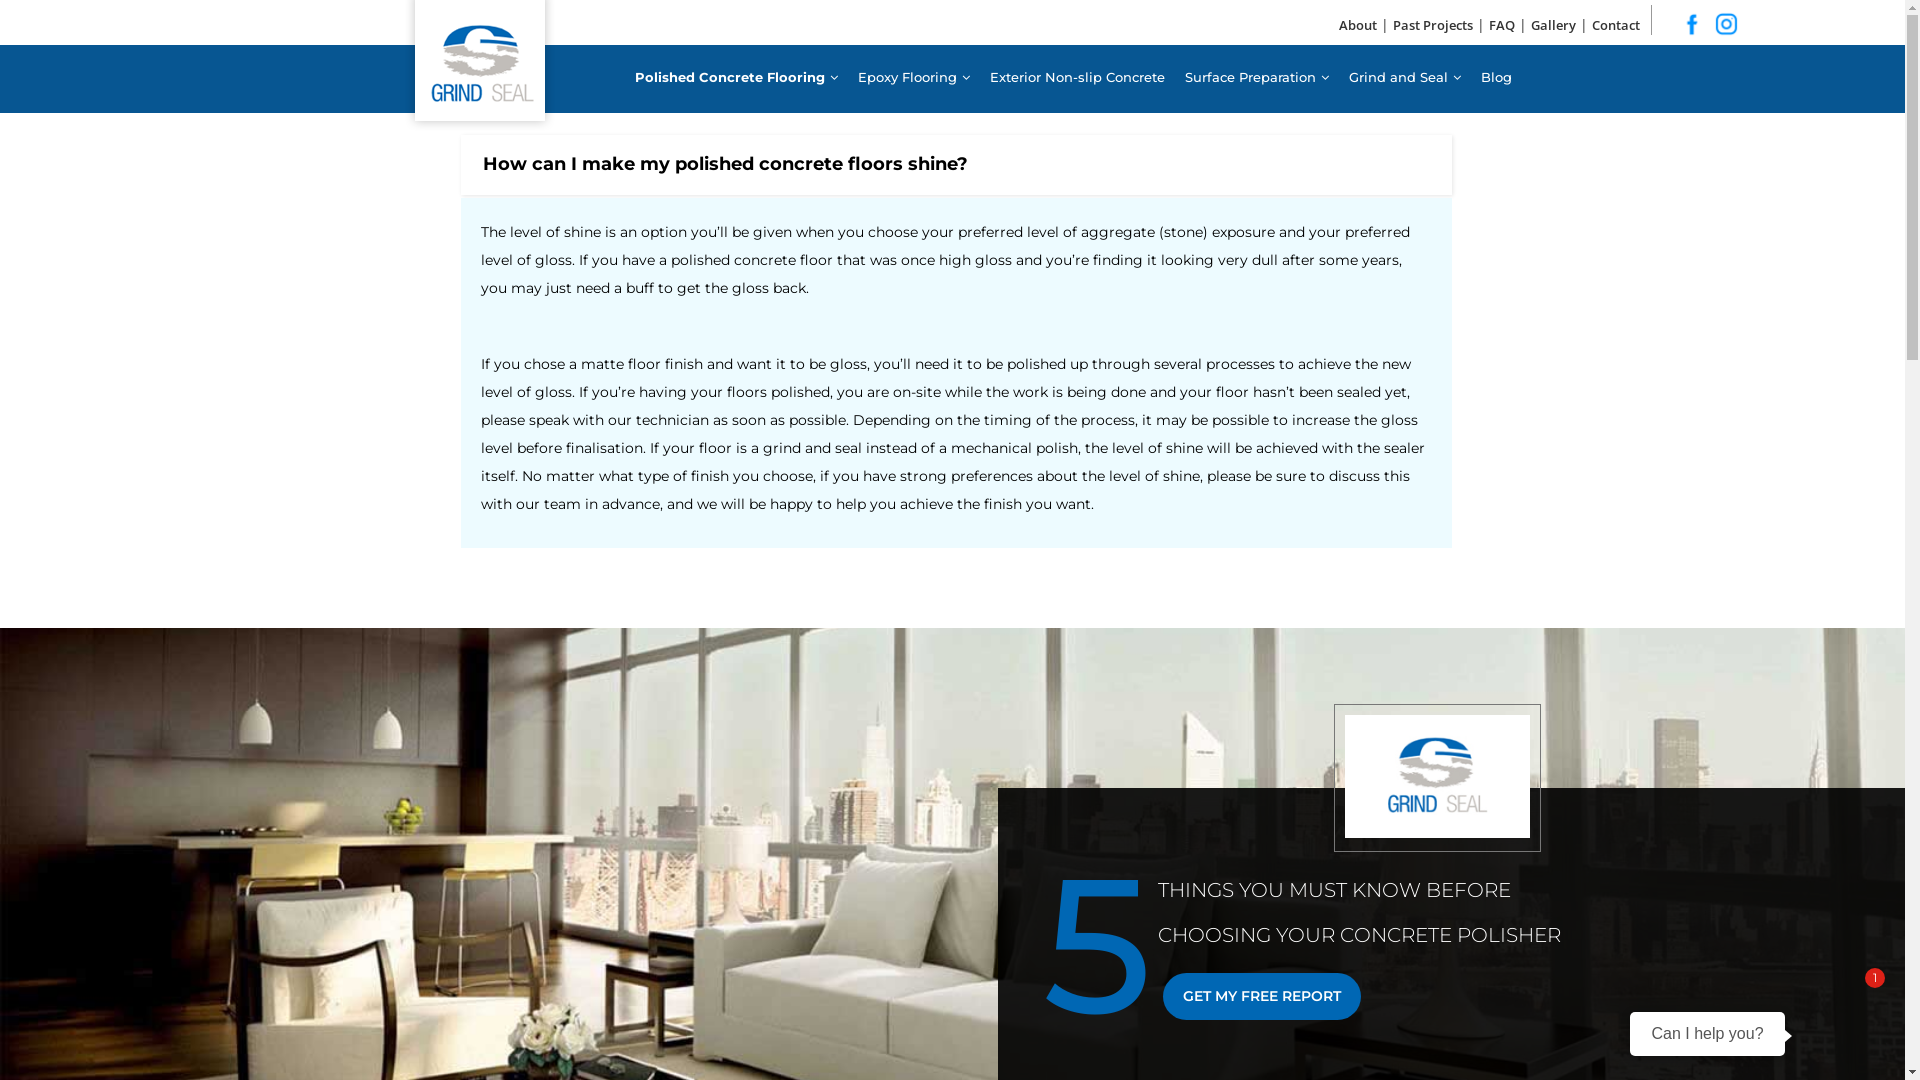 The image size is (1920, 1080). I want to click on Blog, so click(1496, 78).